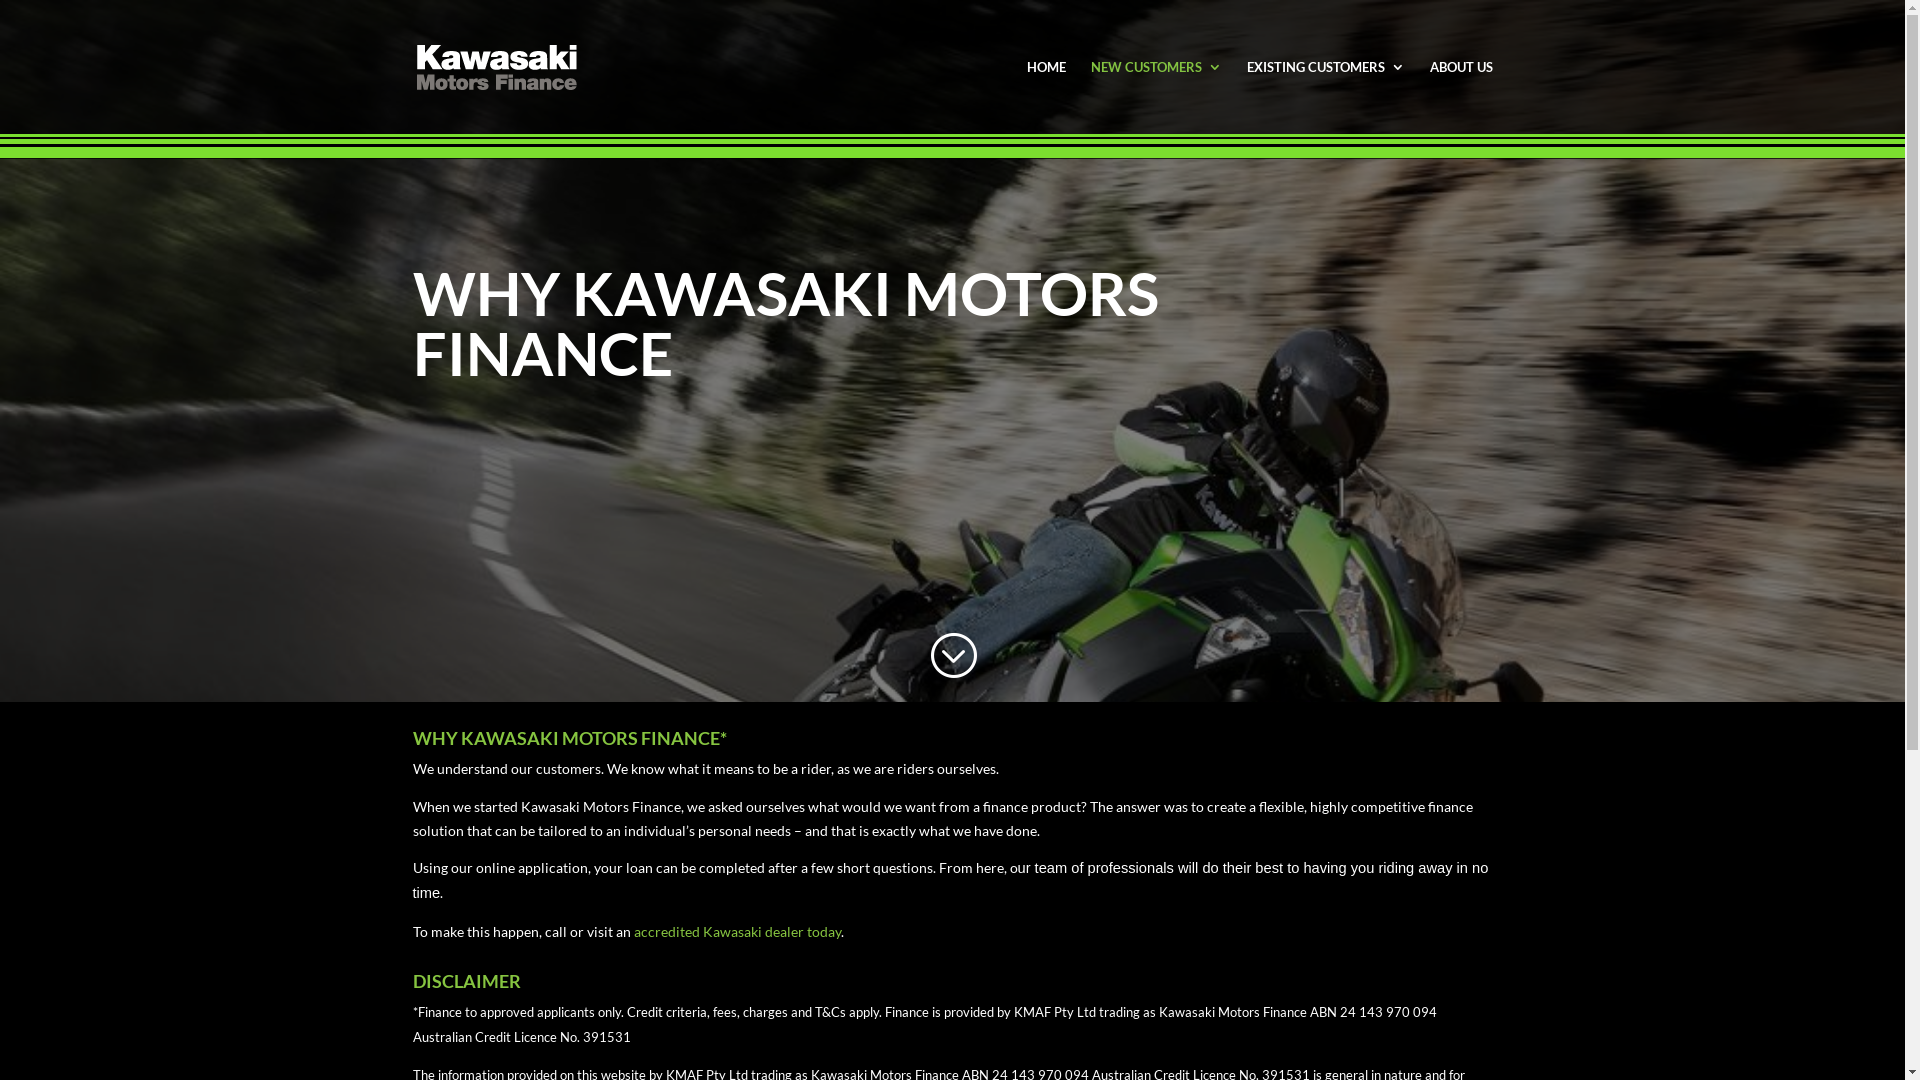 The image size is (1920, 1080). What do you see at coordinates (952, 656) in the screenshot?
I see `;` at bounding box center [952, 656].